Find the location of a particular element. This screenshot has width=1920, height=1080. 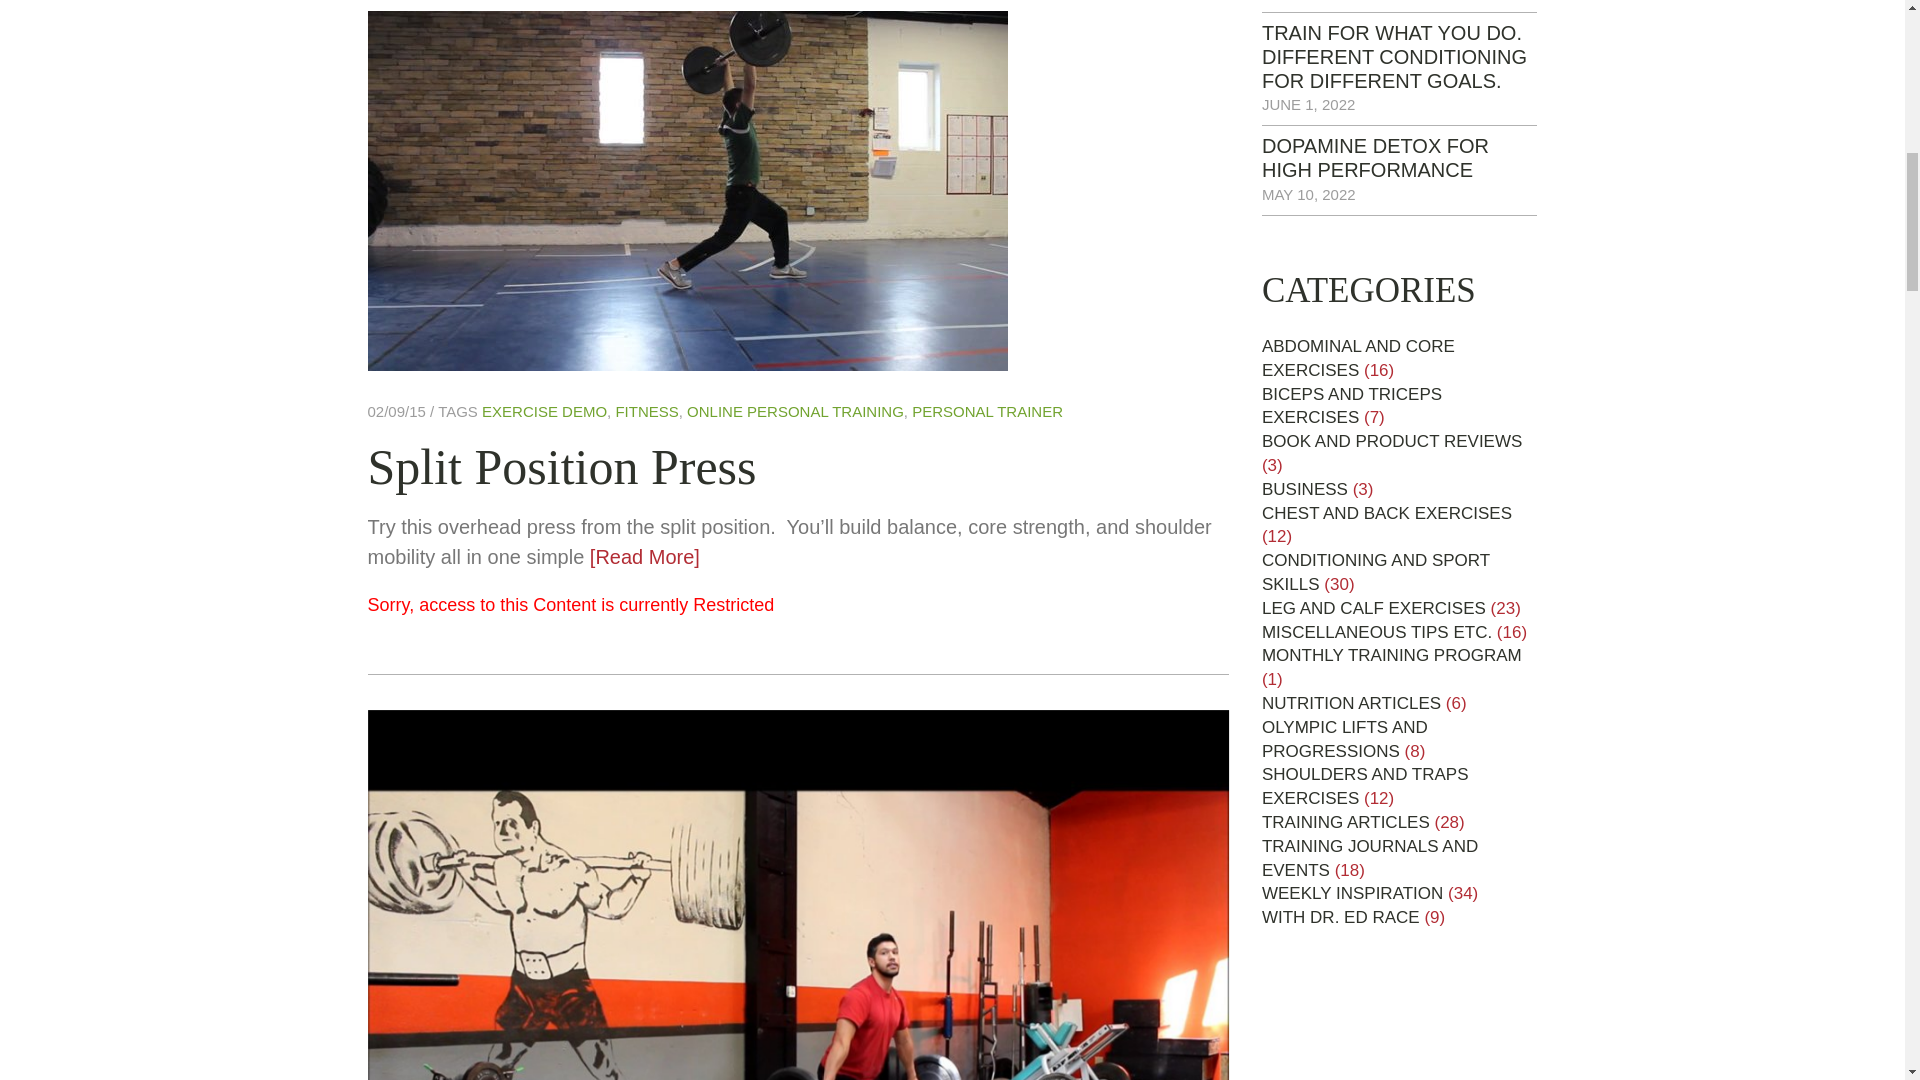

FITNESS is located at coordinates (646, 411).